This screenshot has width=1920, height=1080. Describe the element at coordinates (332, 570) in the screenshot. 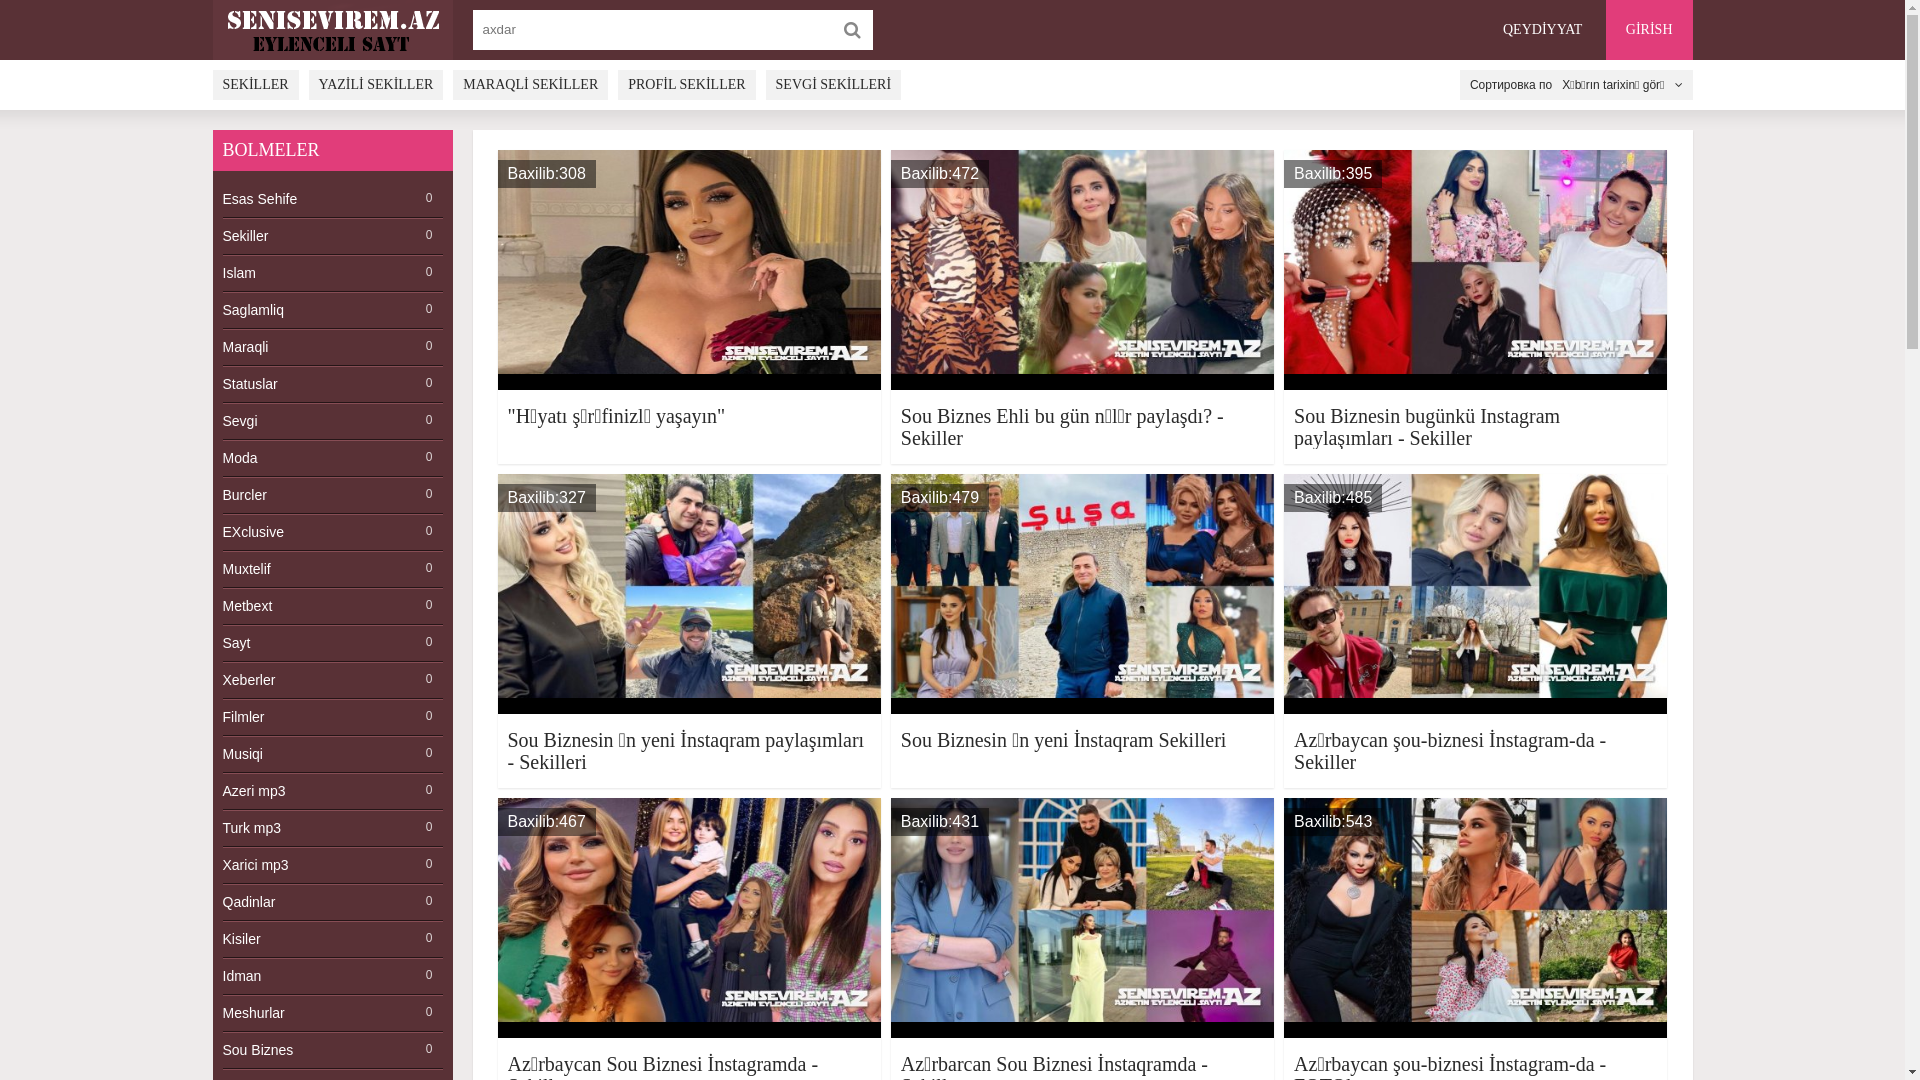

I see `Muxtelif` at that location.